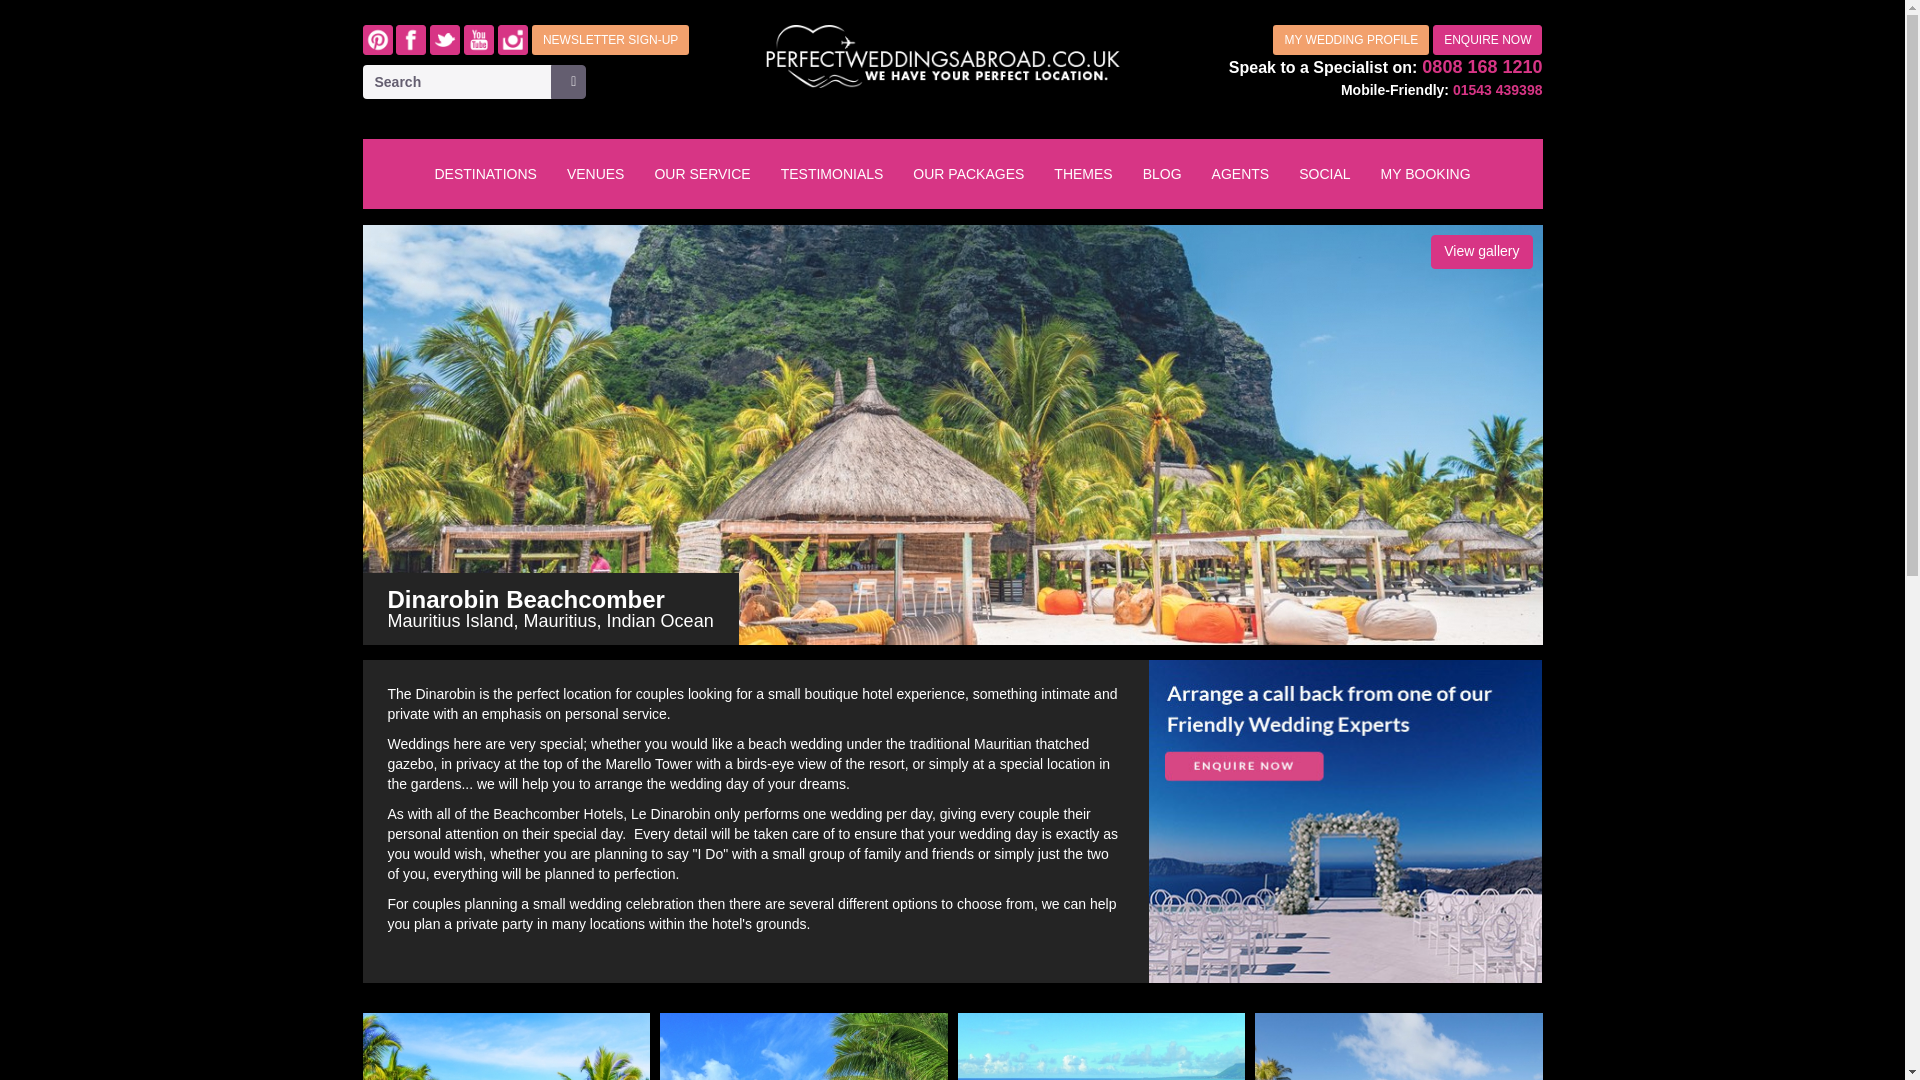 Image resolution: width=1920 pixels, height=1080 pixels. What do you see at coordinates (702, 174) in the screenshot?
I see `OUR SERVICE` at bounding box center [702, 174].